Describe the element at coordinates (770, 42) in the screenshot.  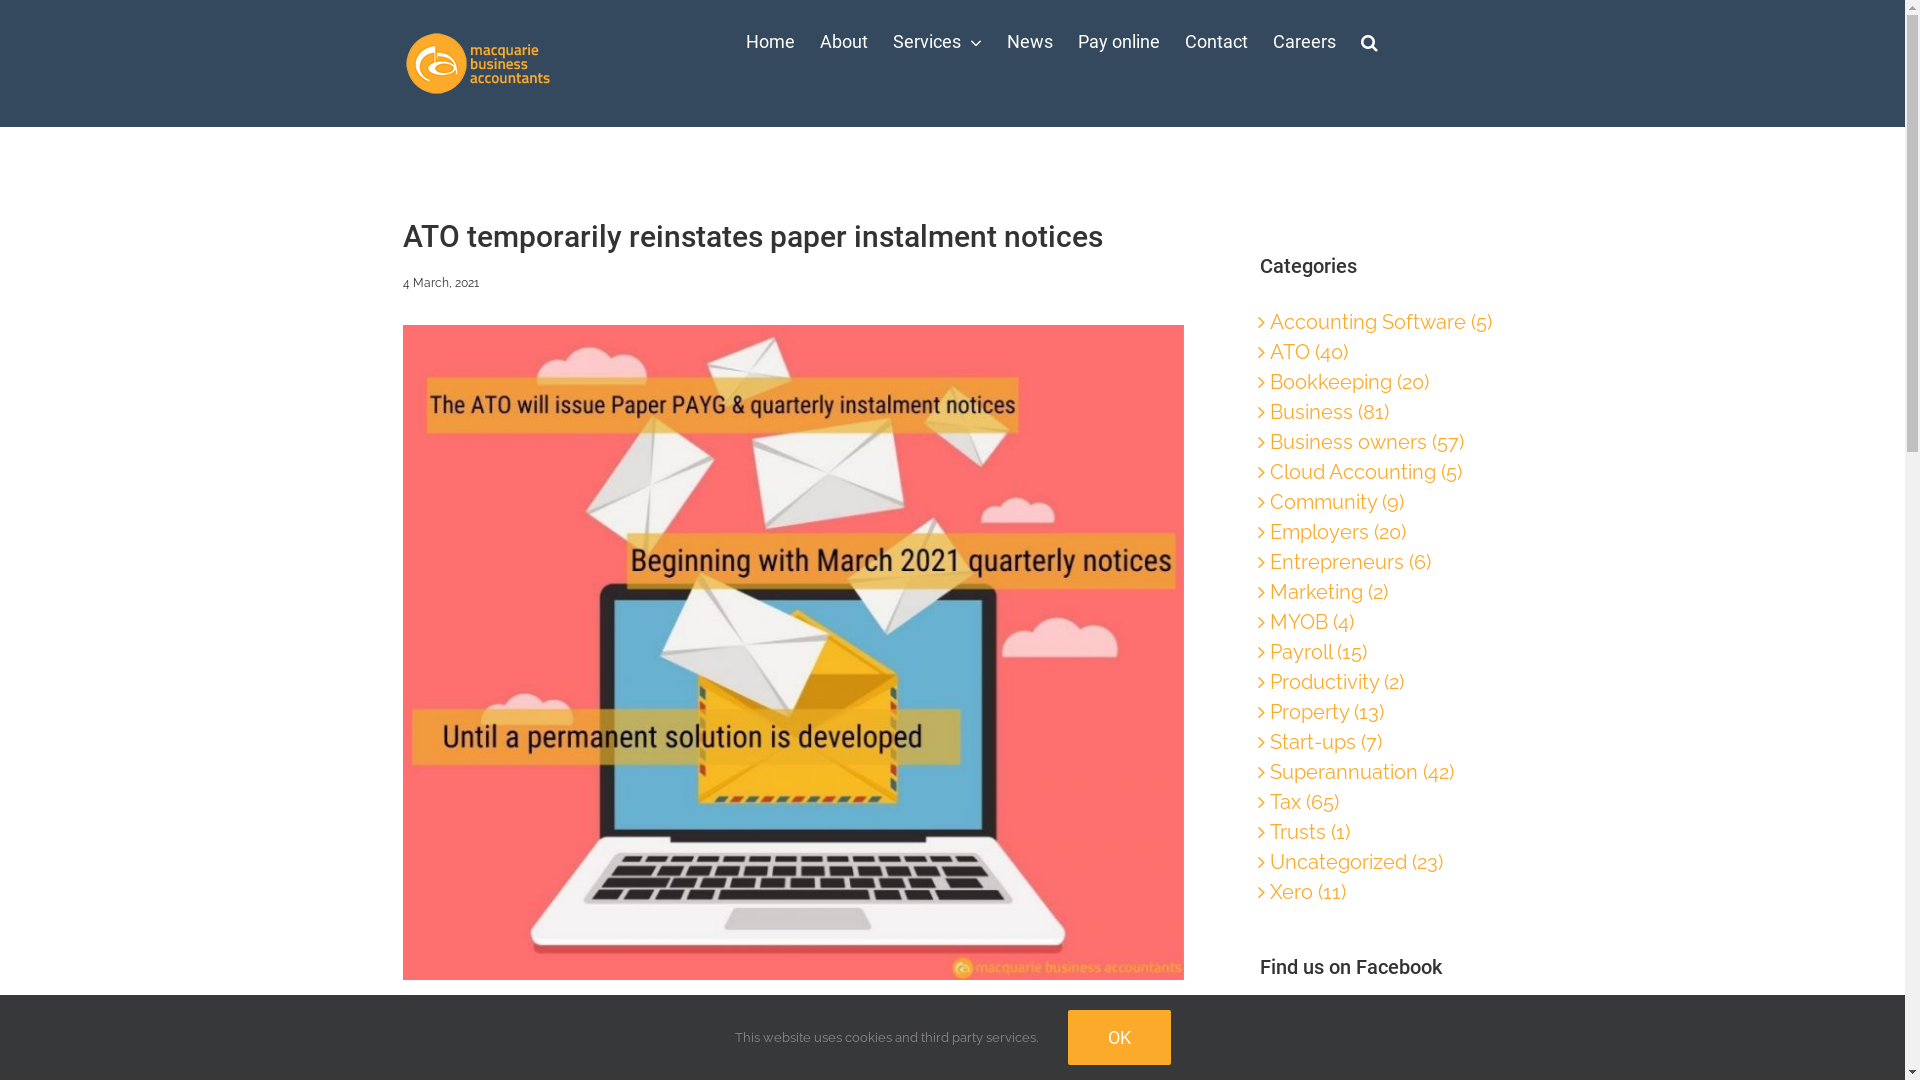
I see `Home` at that location.